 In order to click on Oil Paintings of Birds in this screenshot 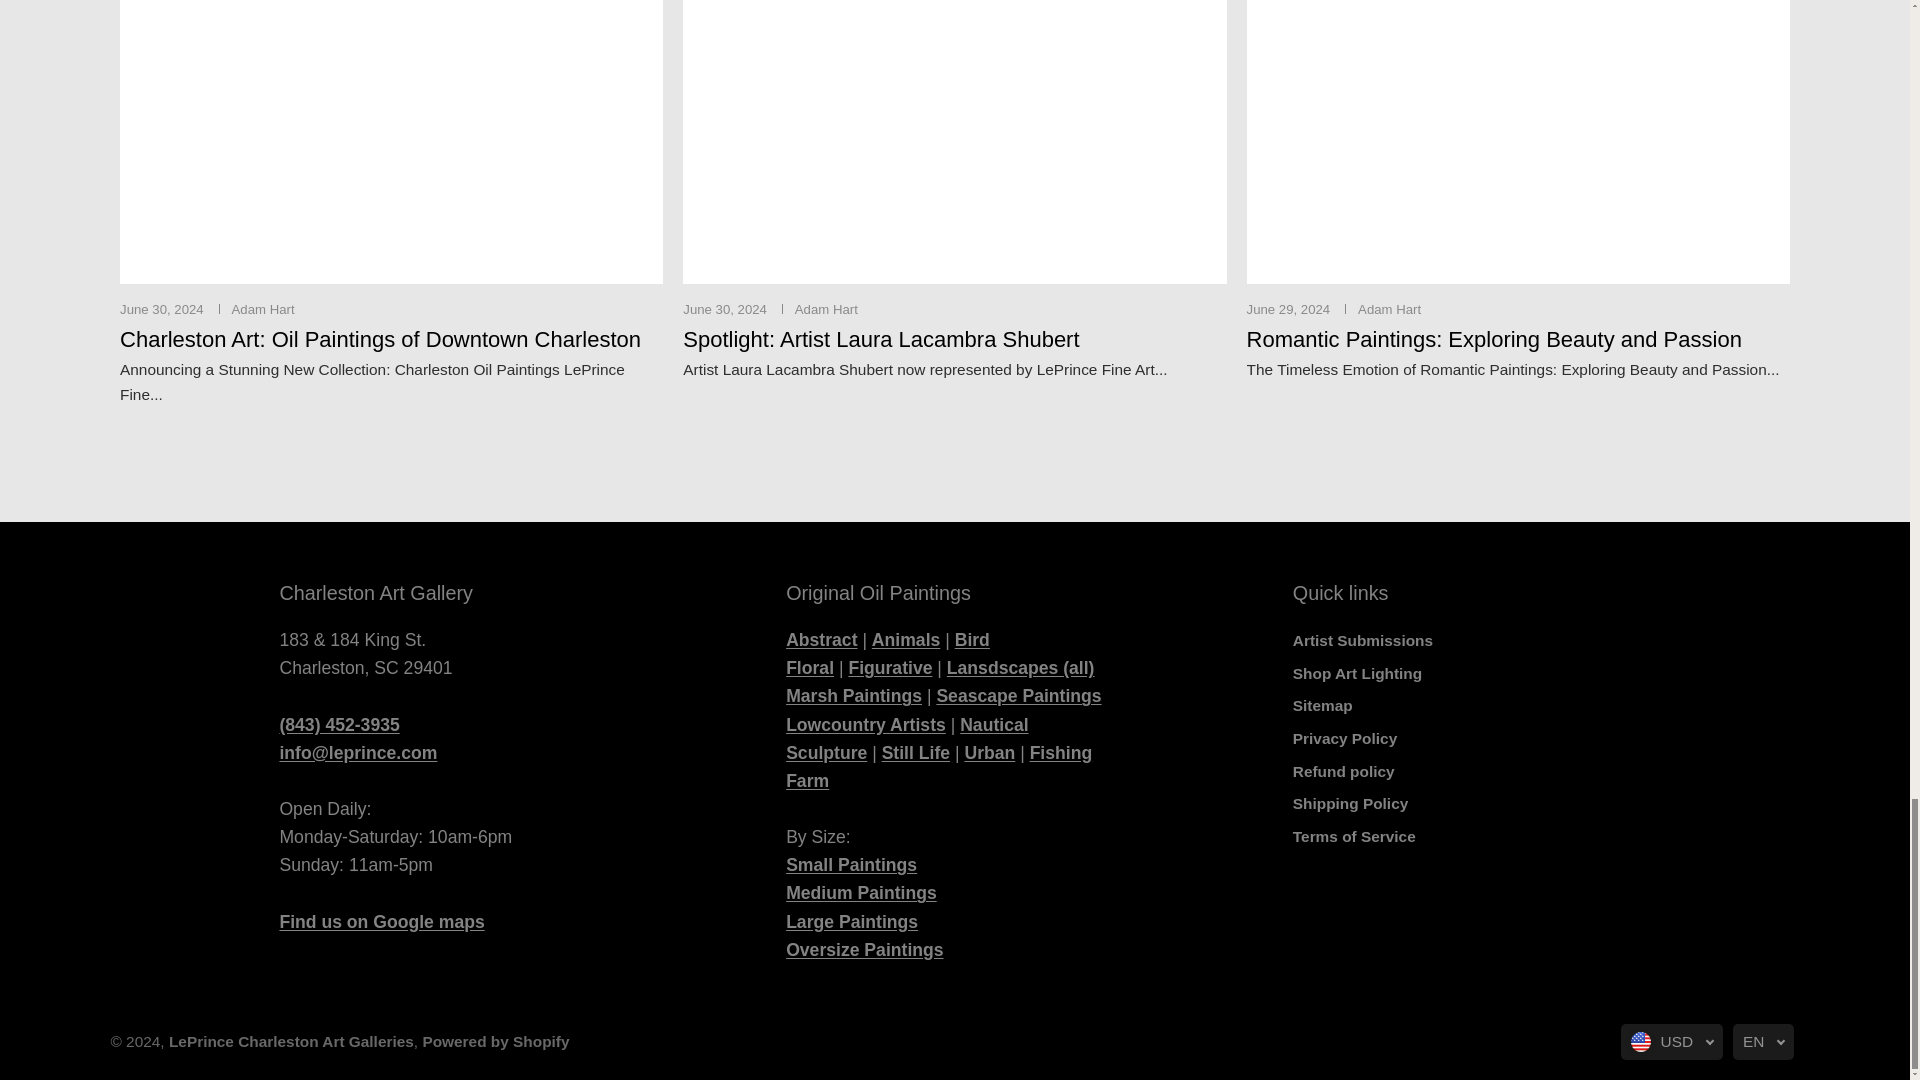, I will do `click(972, 640)`.